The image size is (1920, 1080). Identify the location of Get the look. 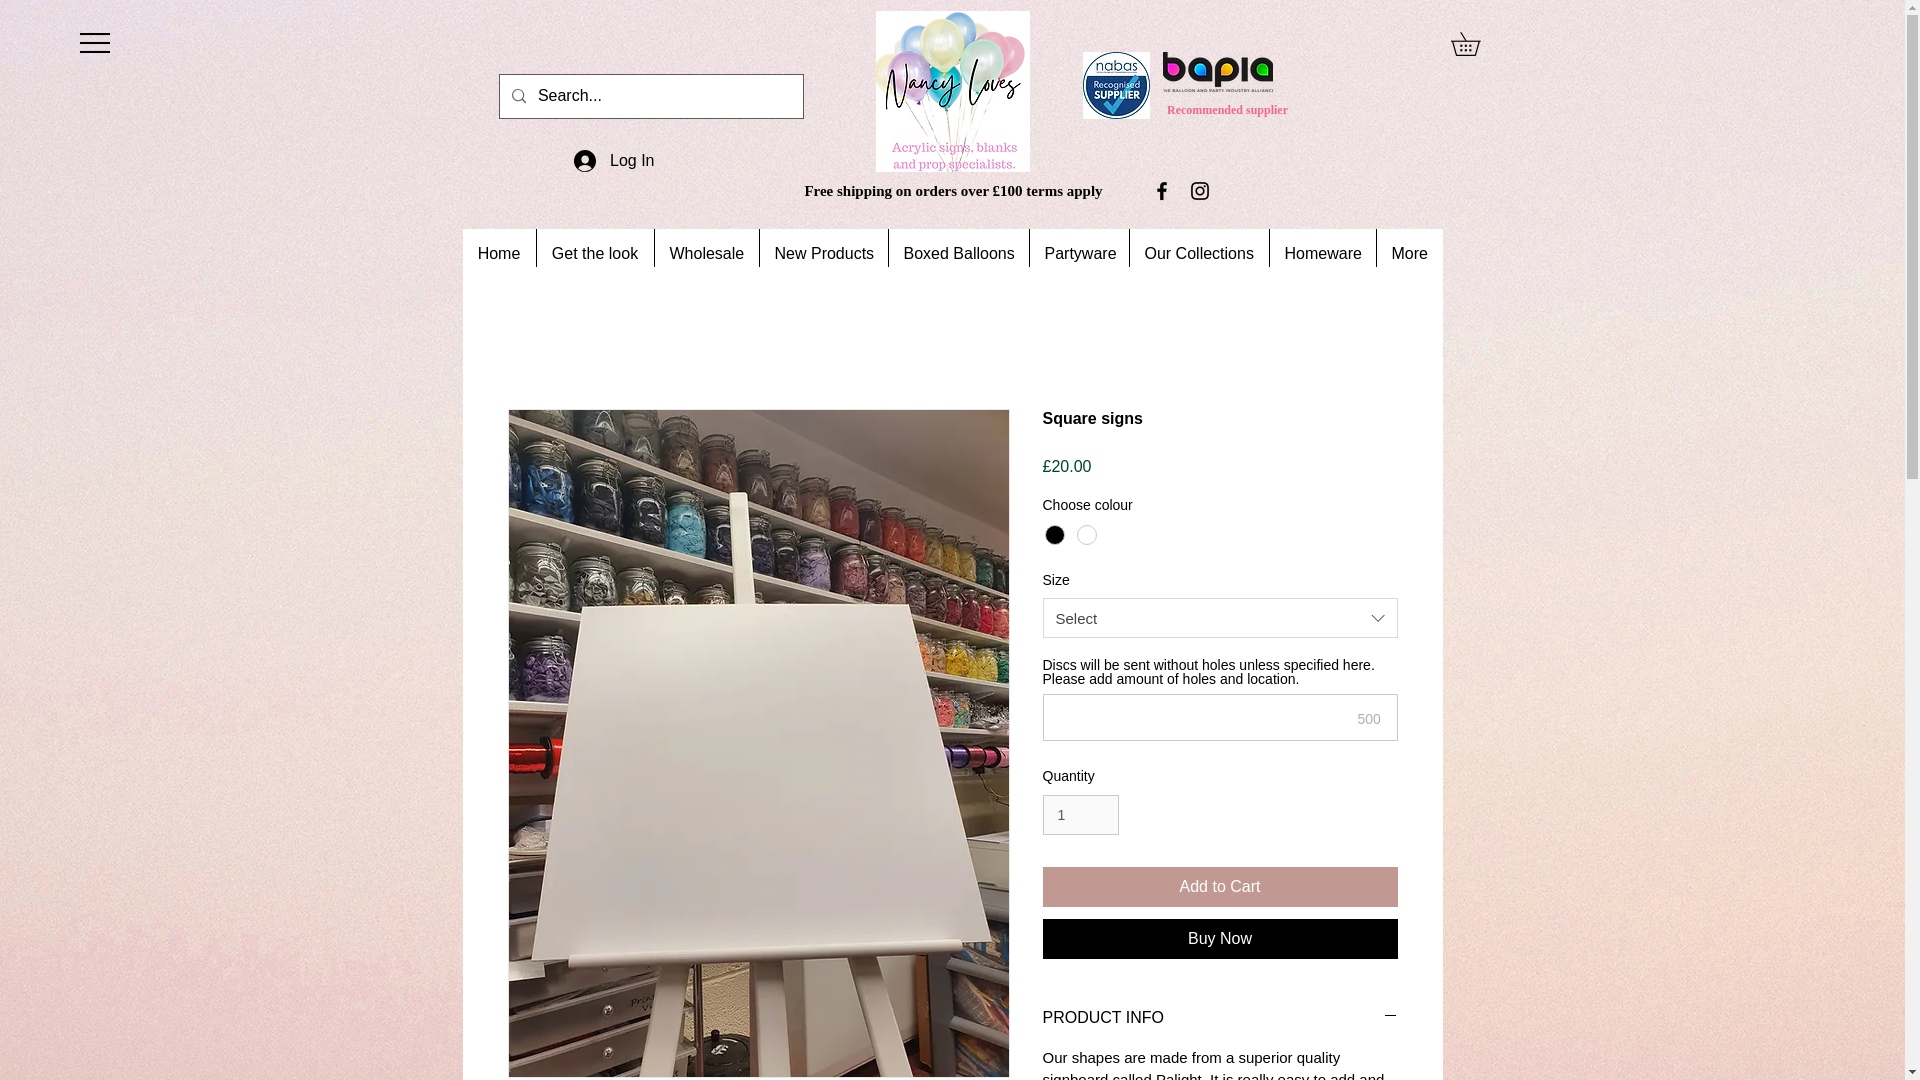
(594, 253).